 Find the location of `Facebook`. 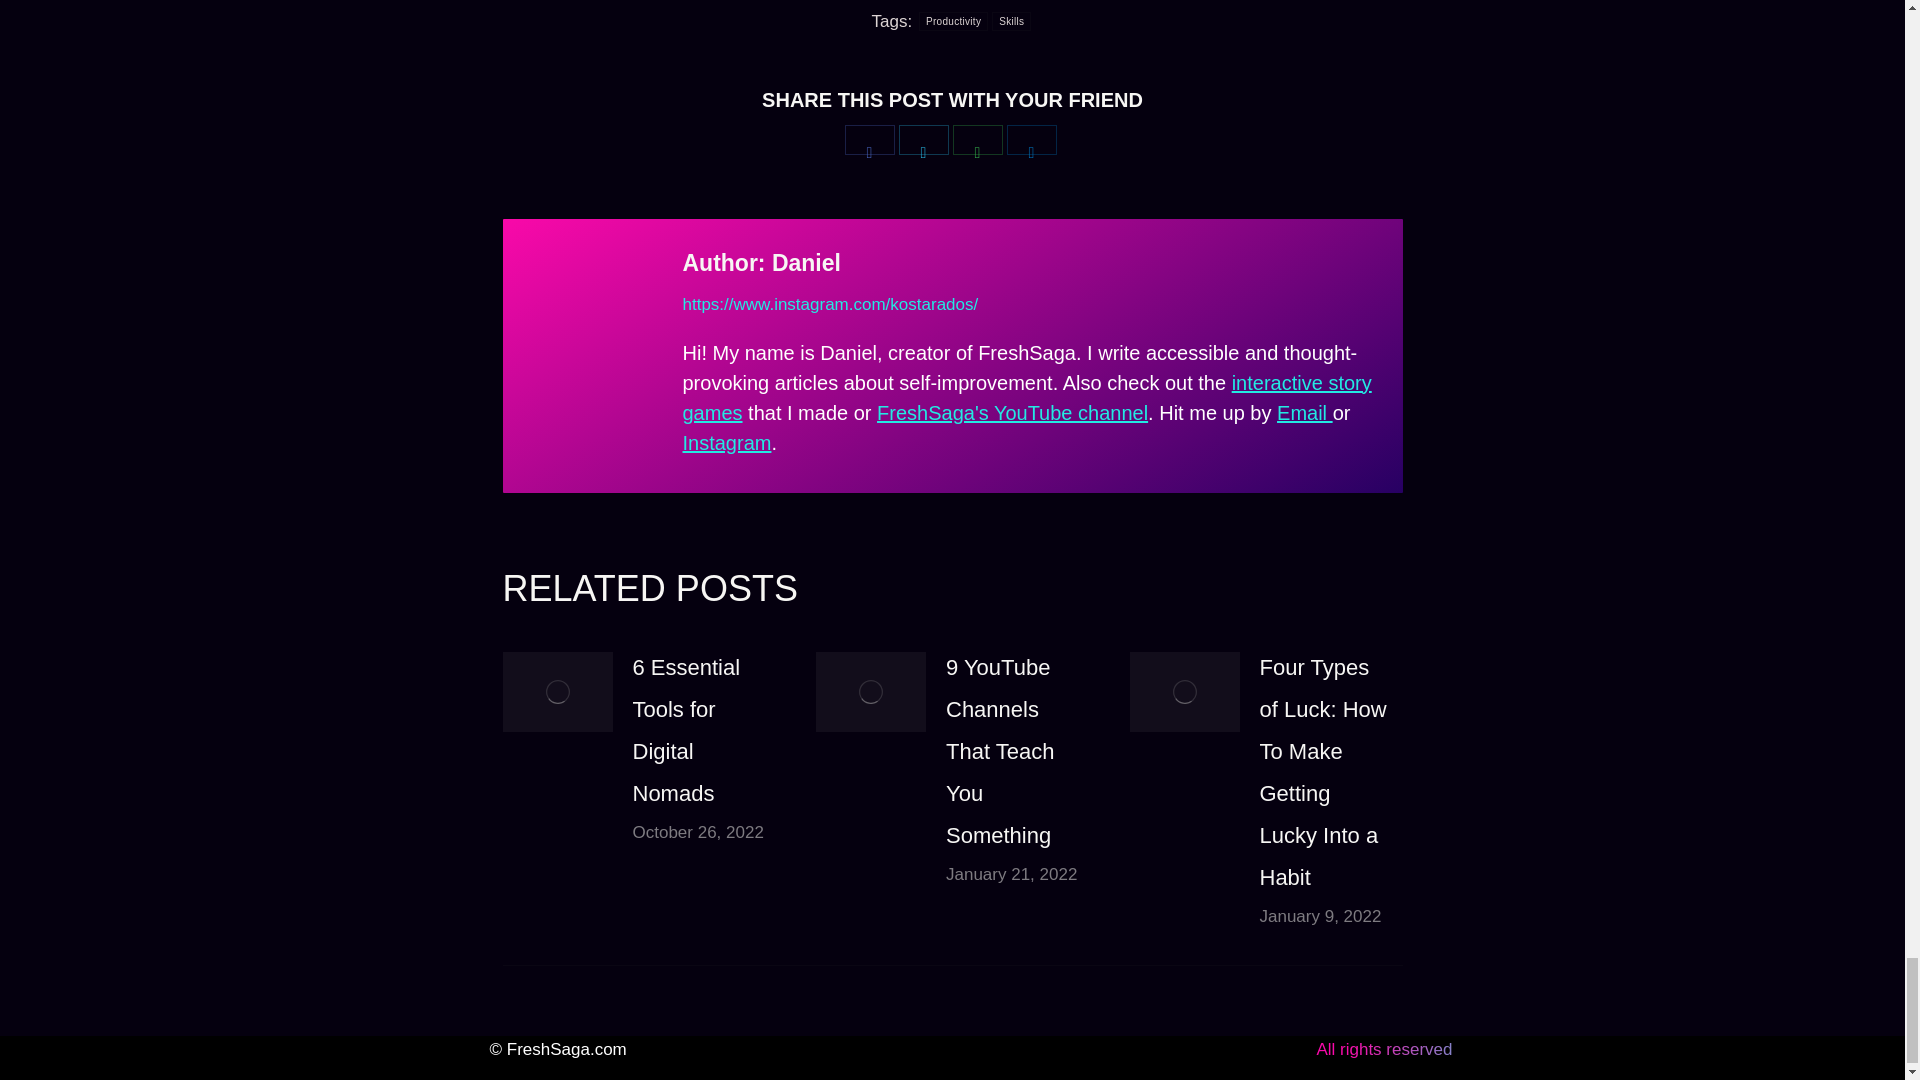

Facebook is located at coordinates (869, 140).